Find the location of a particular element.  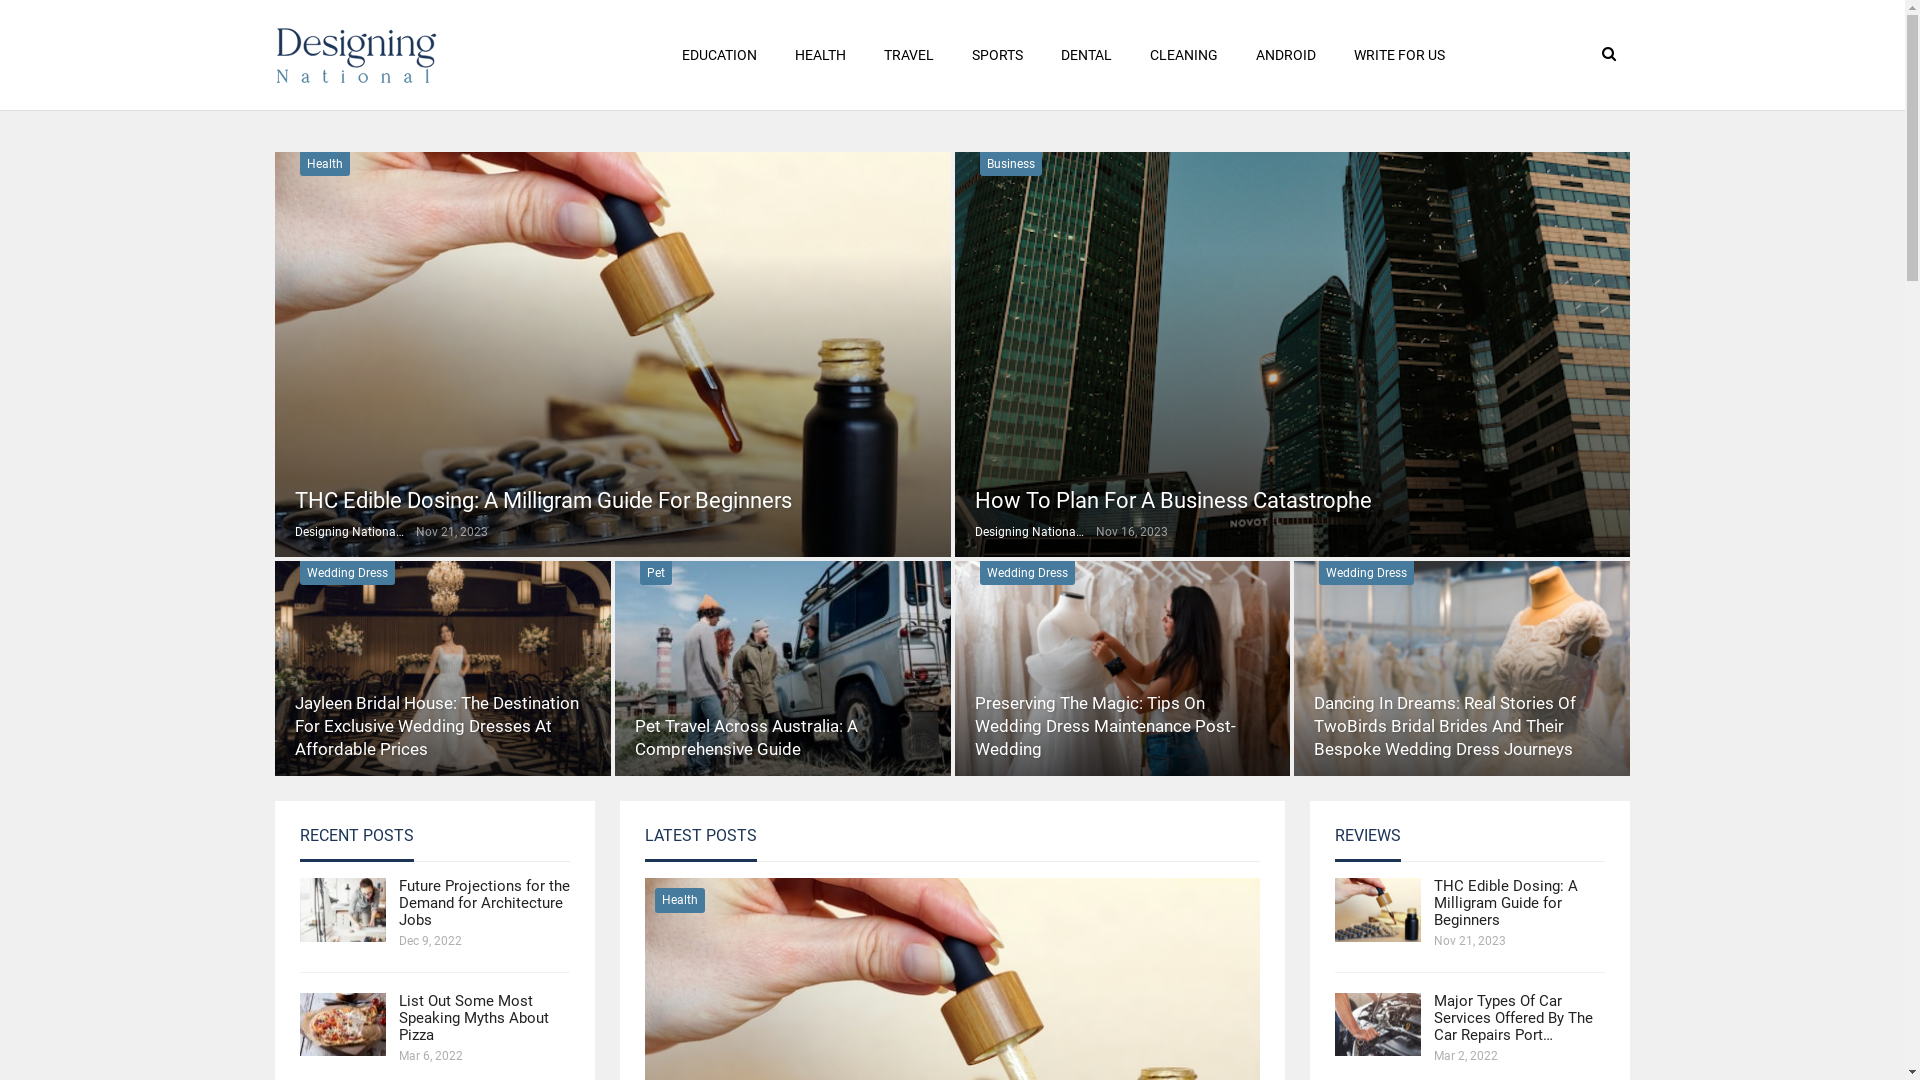

THC Edible Dosing: A Milligram Guide For Beginners is located at coordinates (544, 500).